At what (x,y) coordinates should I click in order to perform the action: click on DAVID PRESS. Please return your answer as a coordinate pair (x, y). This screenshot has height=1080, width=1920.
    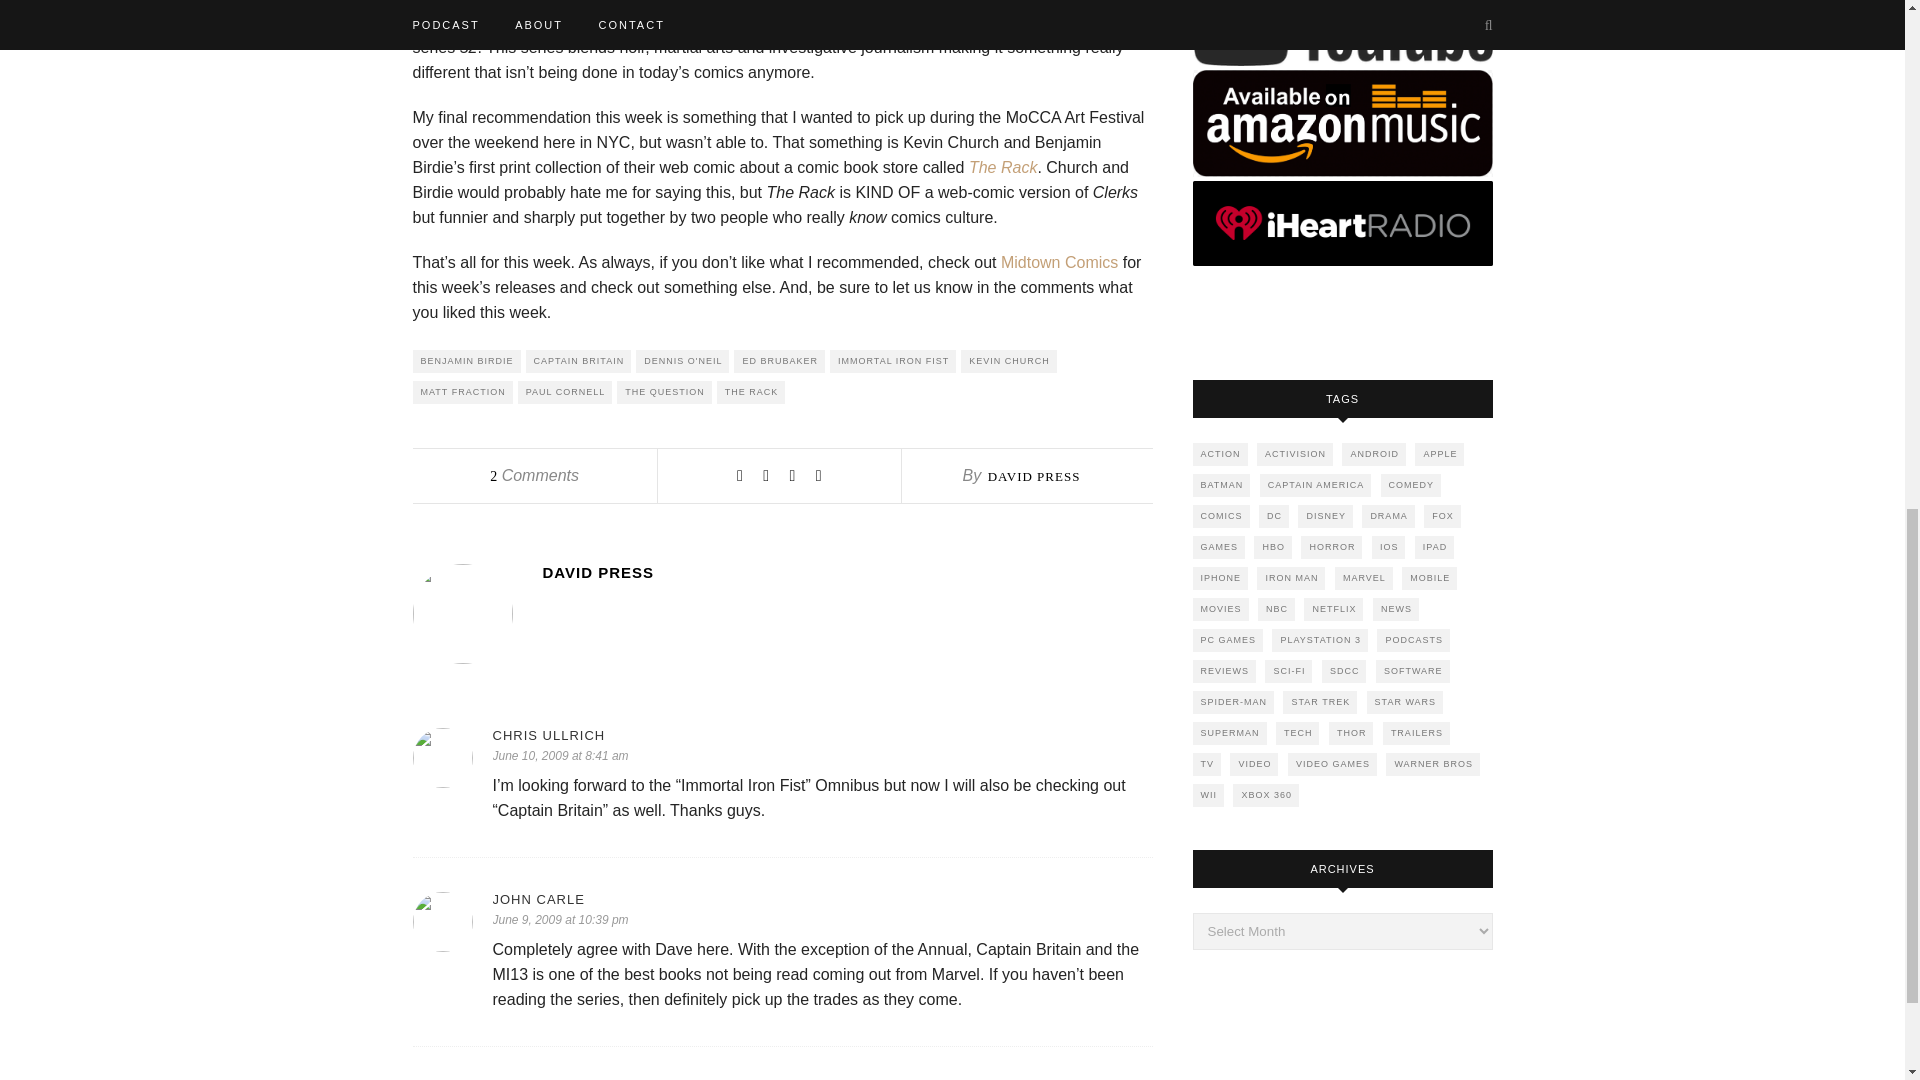
    Looking at the image, I should click on (1034, 476).